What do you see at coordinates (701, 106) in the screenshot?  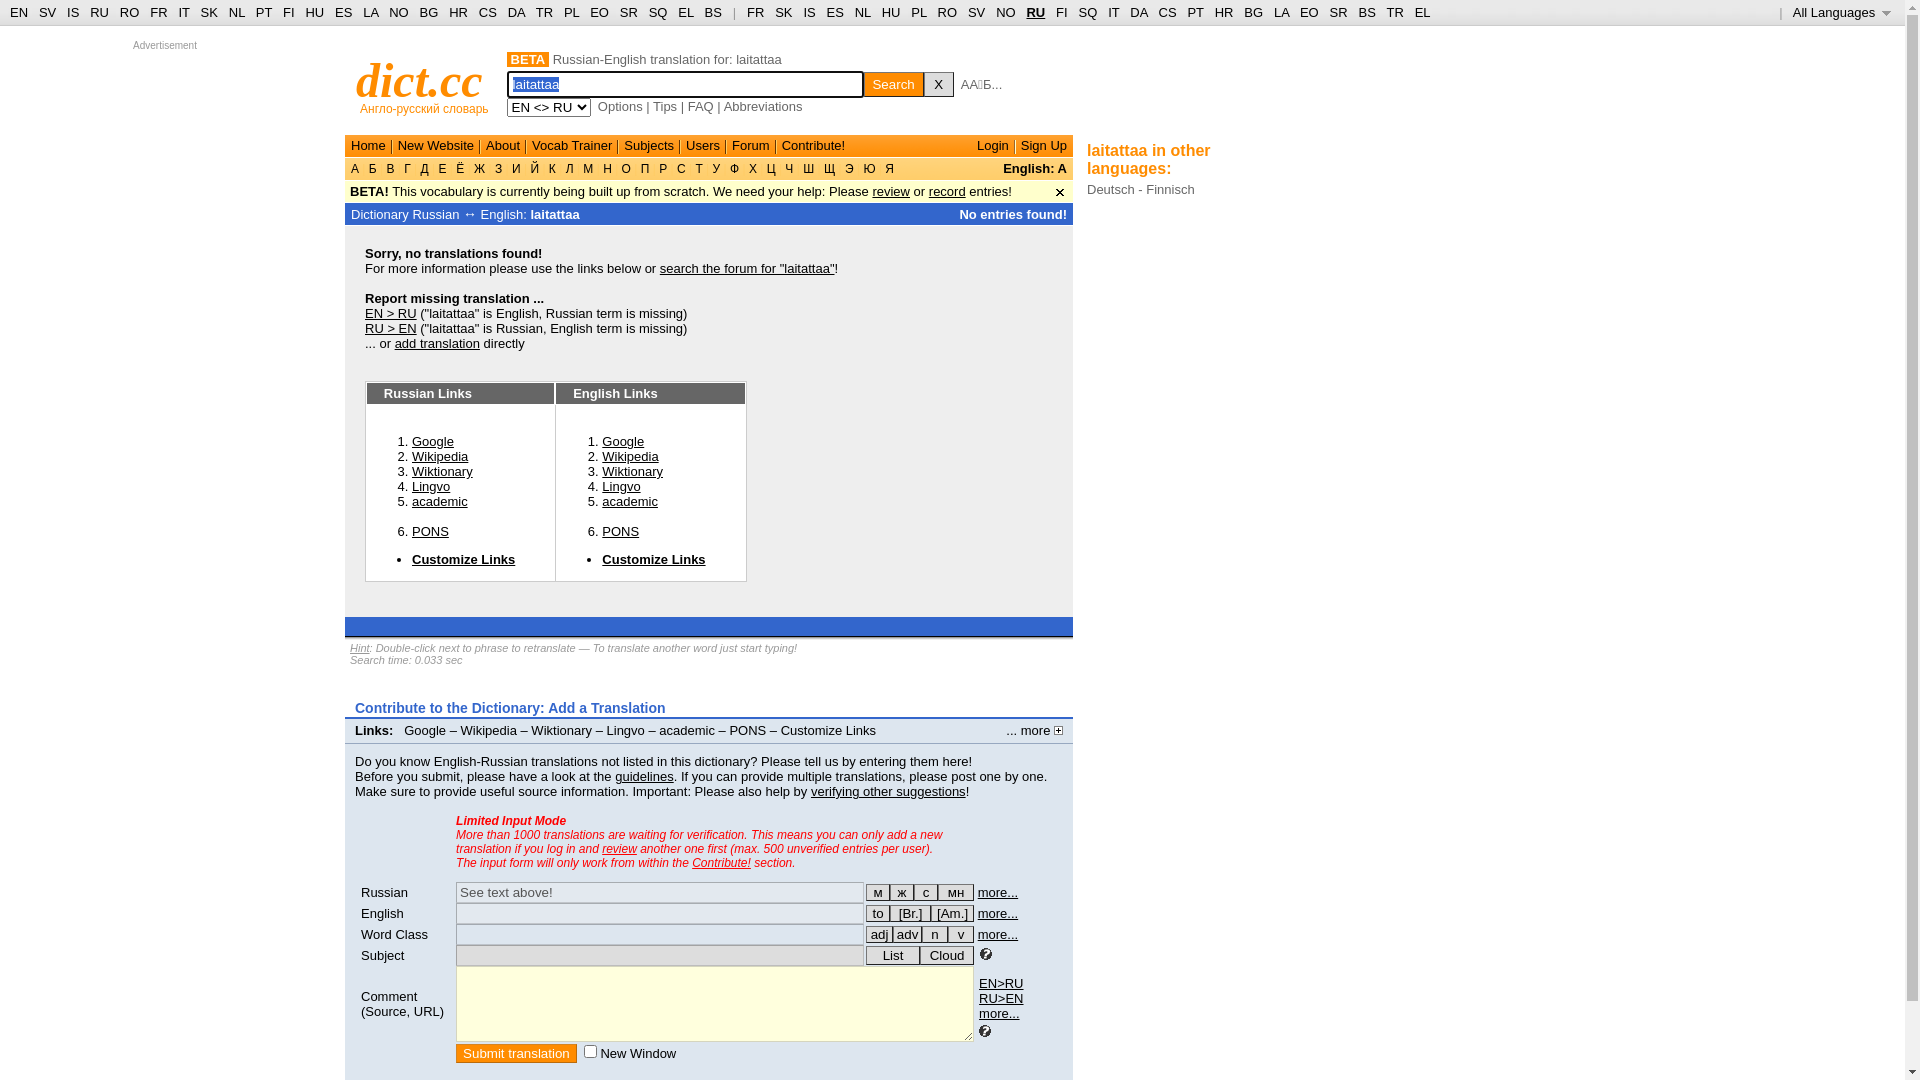 I see `FAQ` at bounding box center [701, 106].